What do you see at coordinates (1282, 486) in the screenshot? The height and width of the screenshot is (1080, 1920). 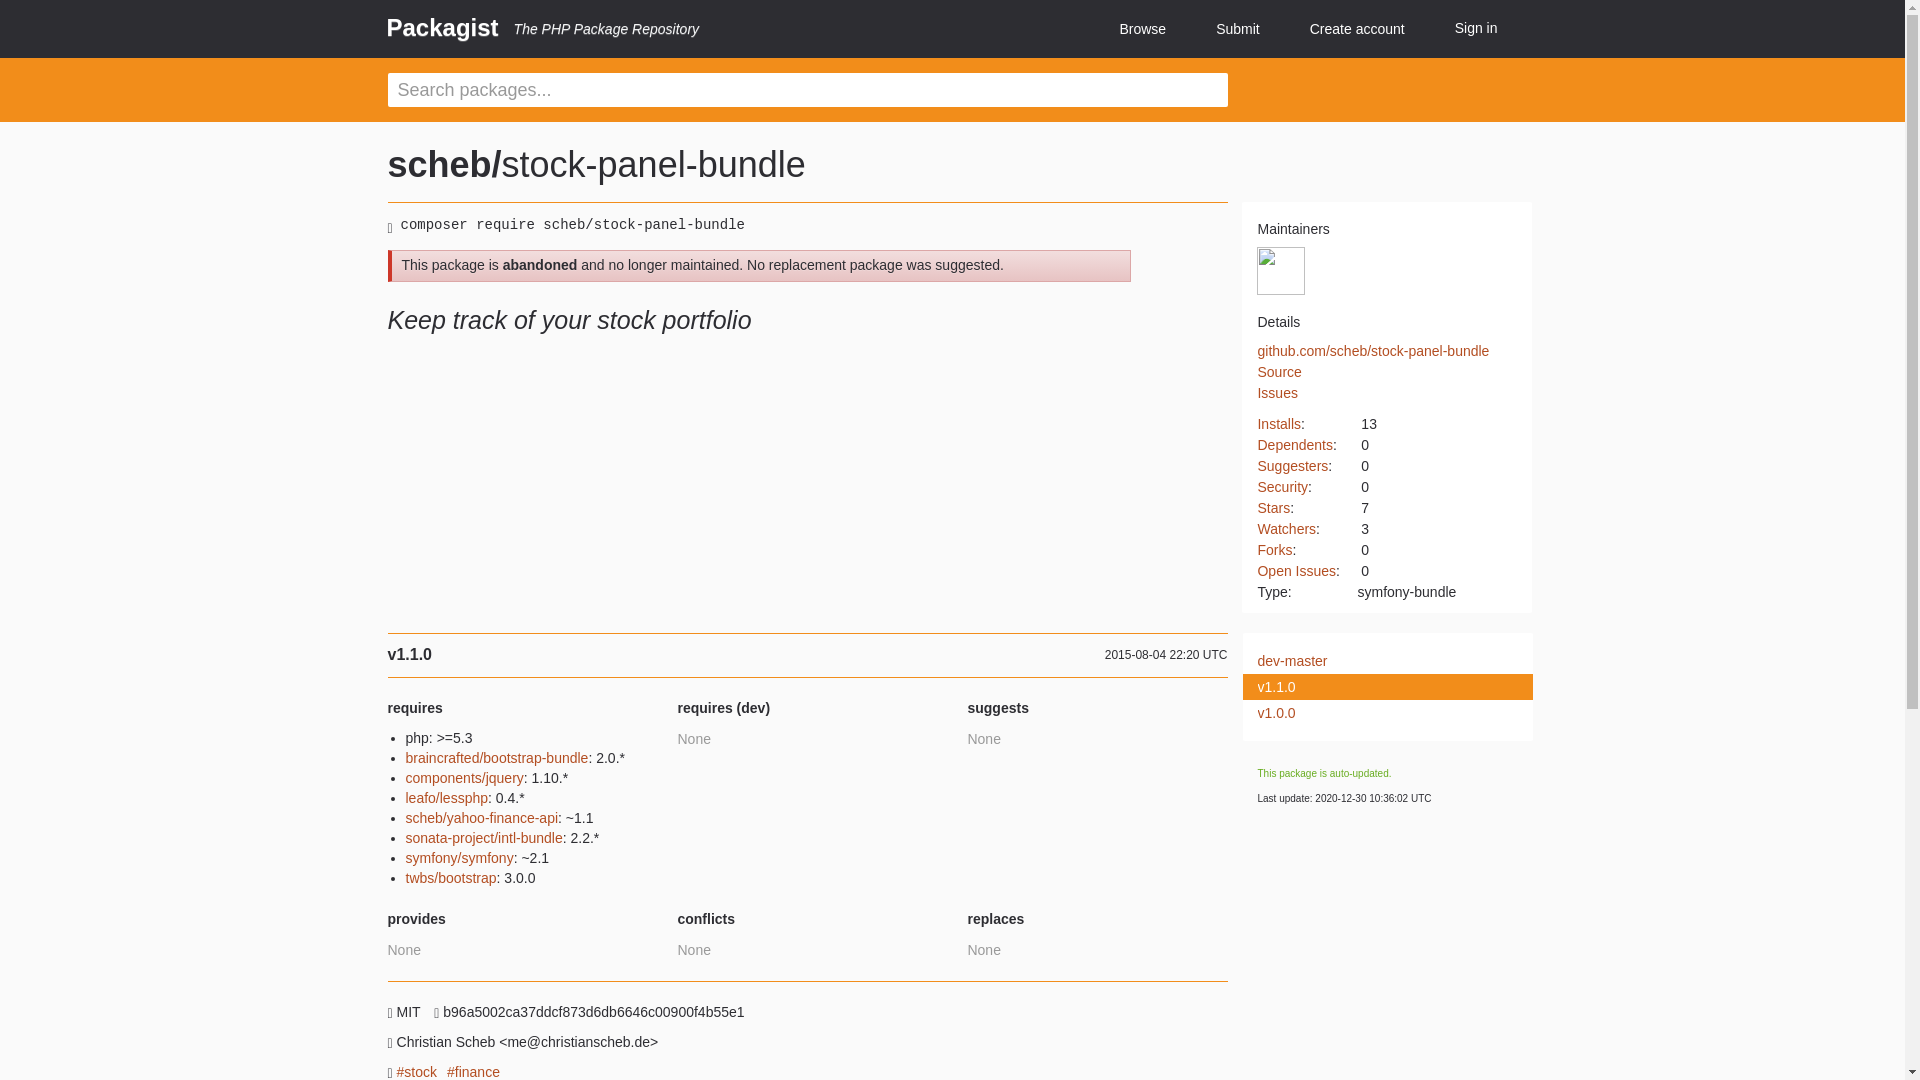 I see `Security` at bounding box center [1282, 486].